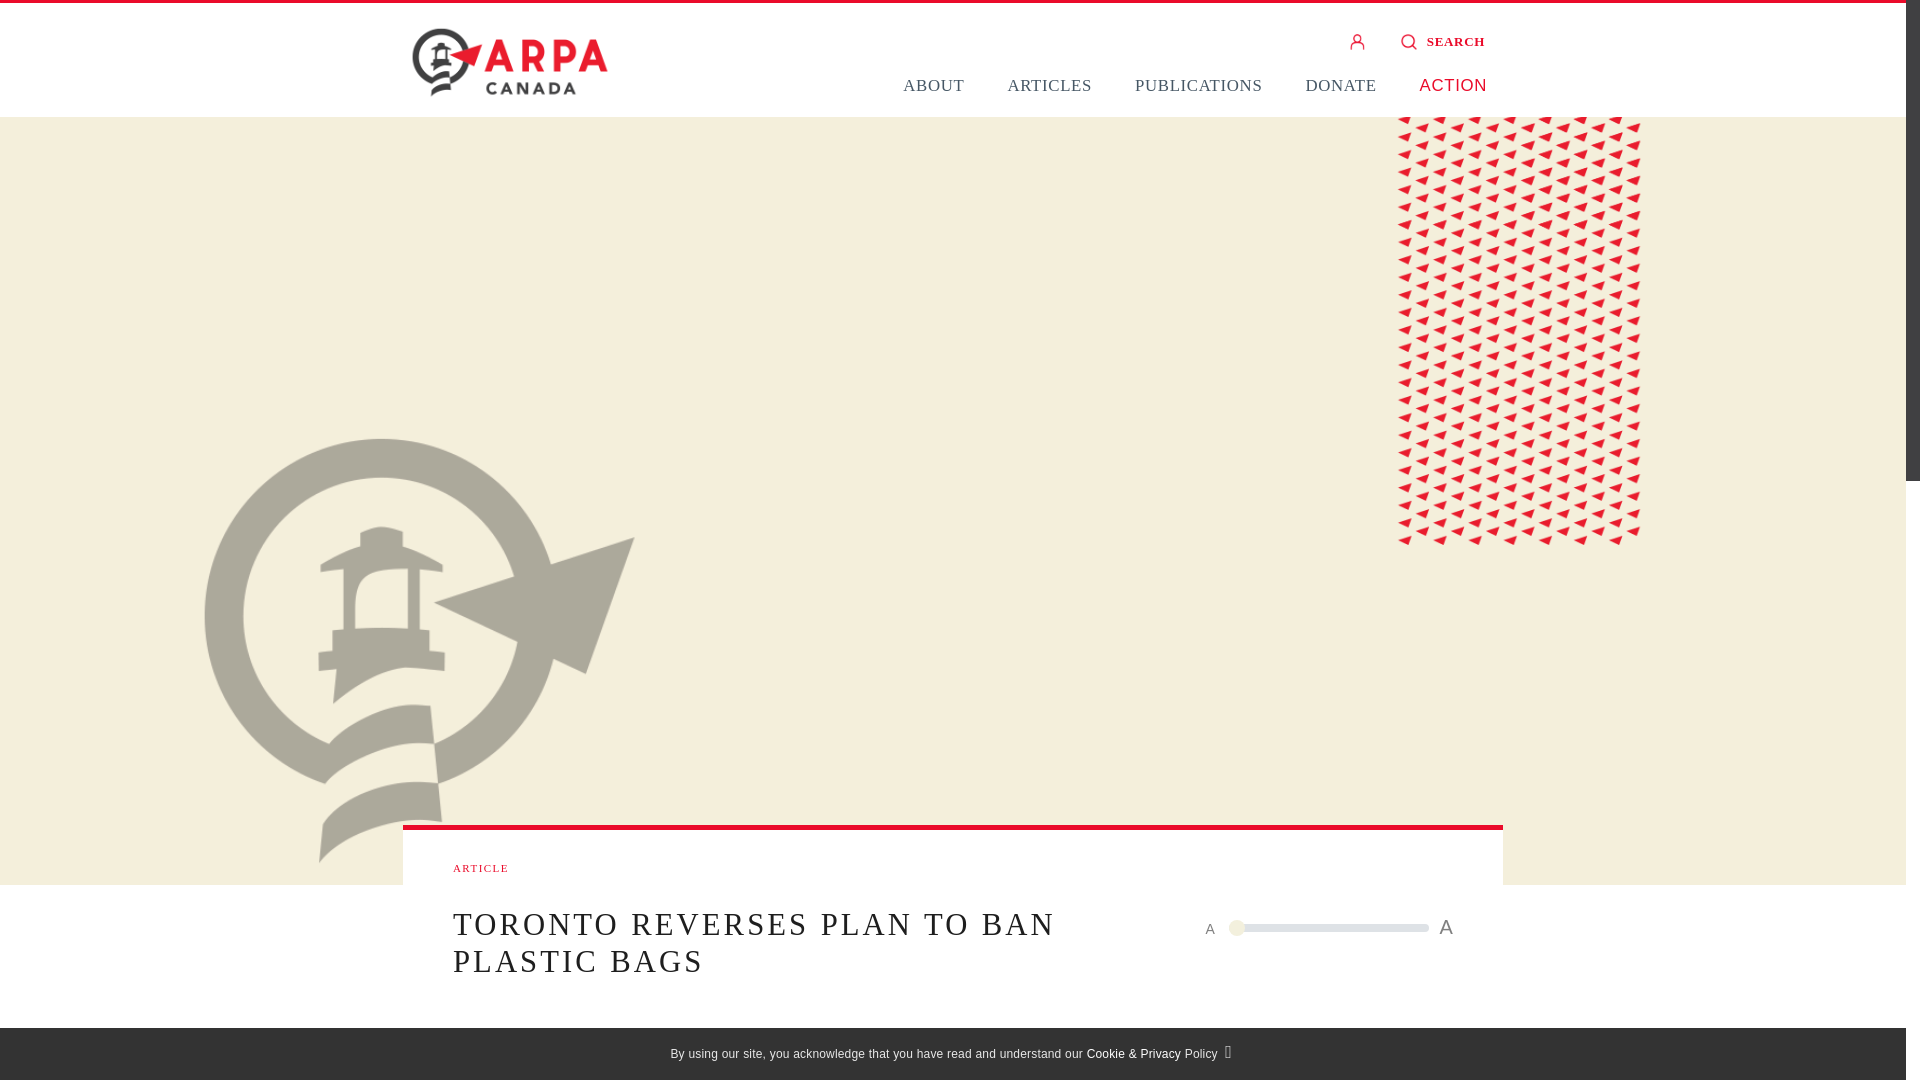 This screenshot has width=1920, height=1080. What do you see at coordinates (1340, 84) in the screenshot?
I see `DONATE` at bounding box center [1340, 84].